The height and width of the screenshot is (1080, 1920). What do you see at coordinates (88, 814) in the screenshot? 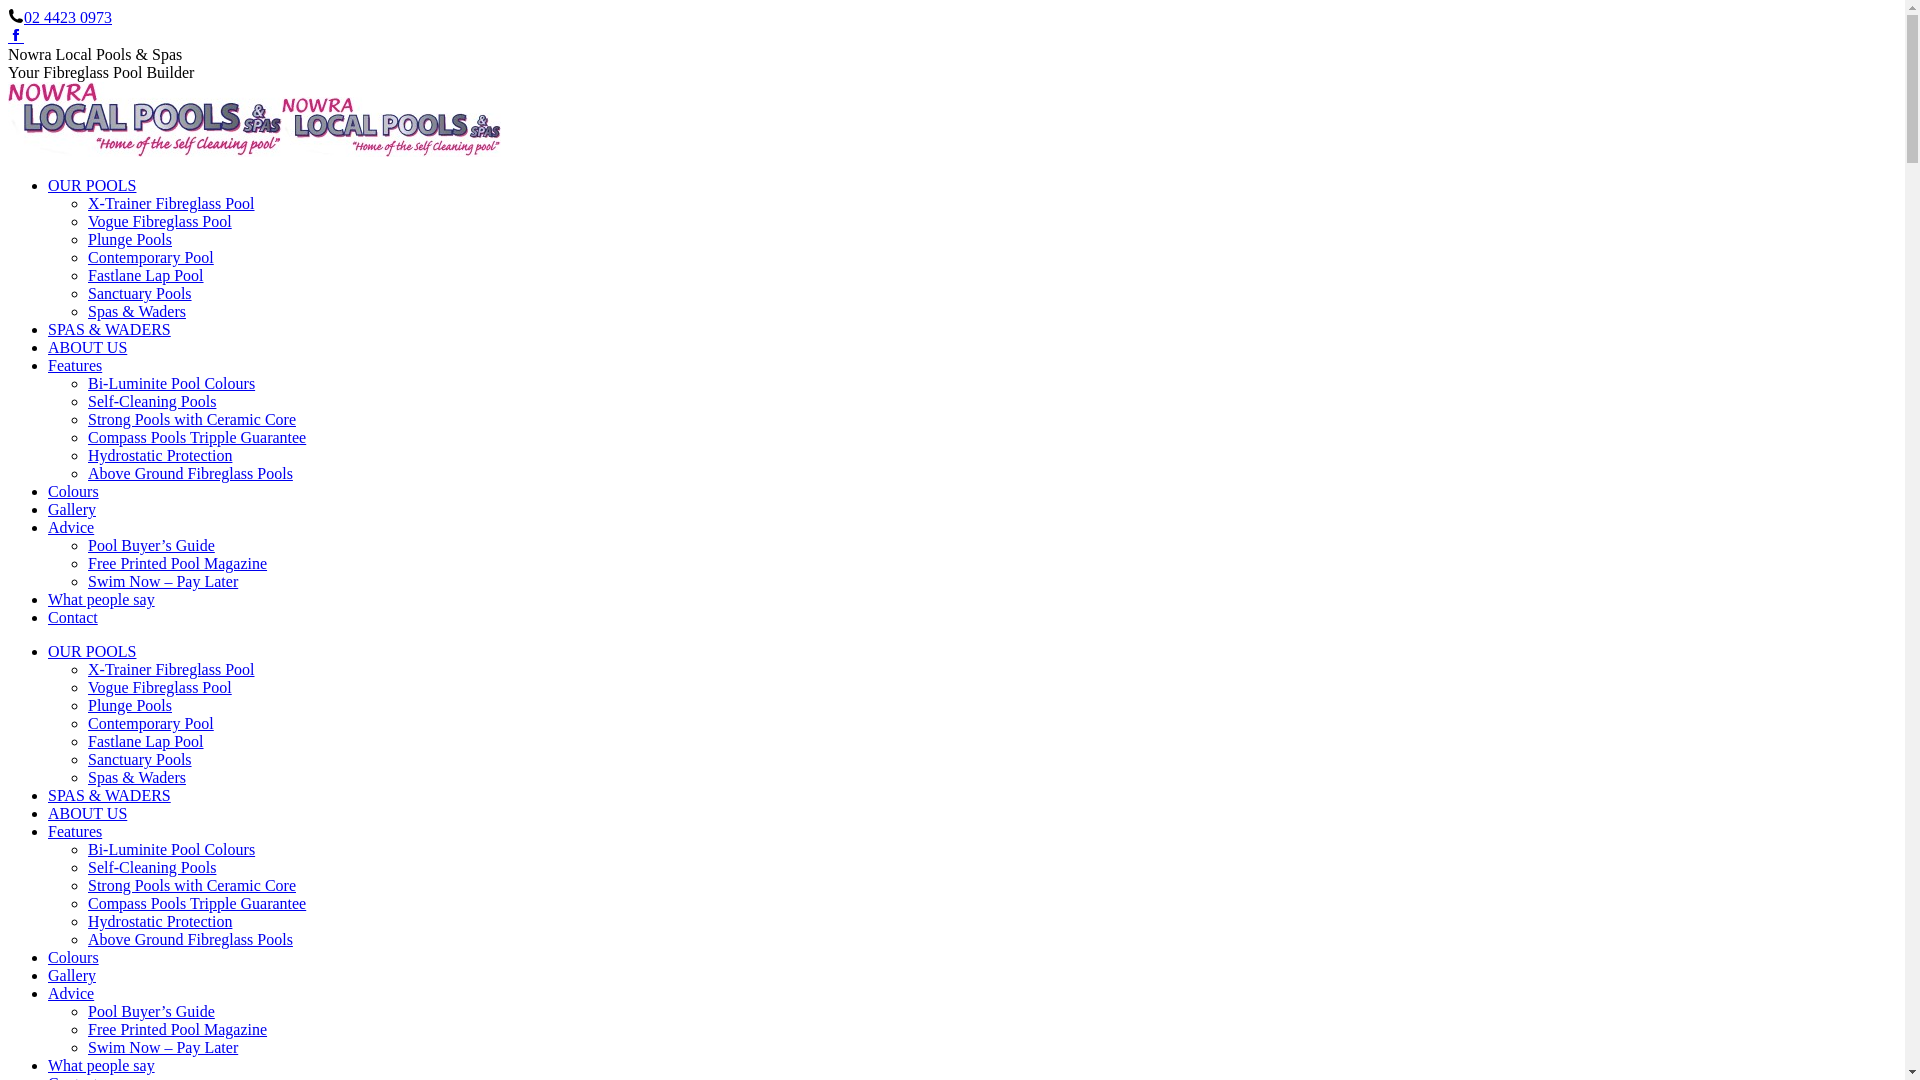
I see `ABOUT US` at bounding box center [88, 814].